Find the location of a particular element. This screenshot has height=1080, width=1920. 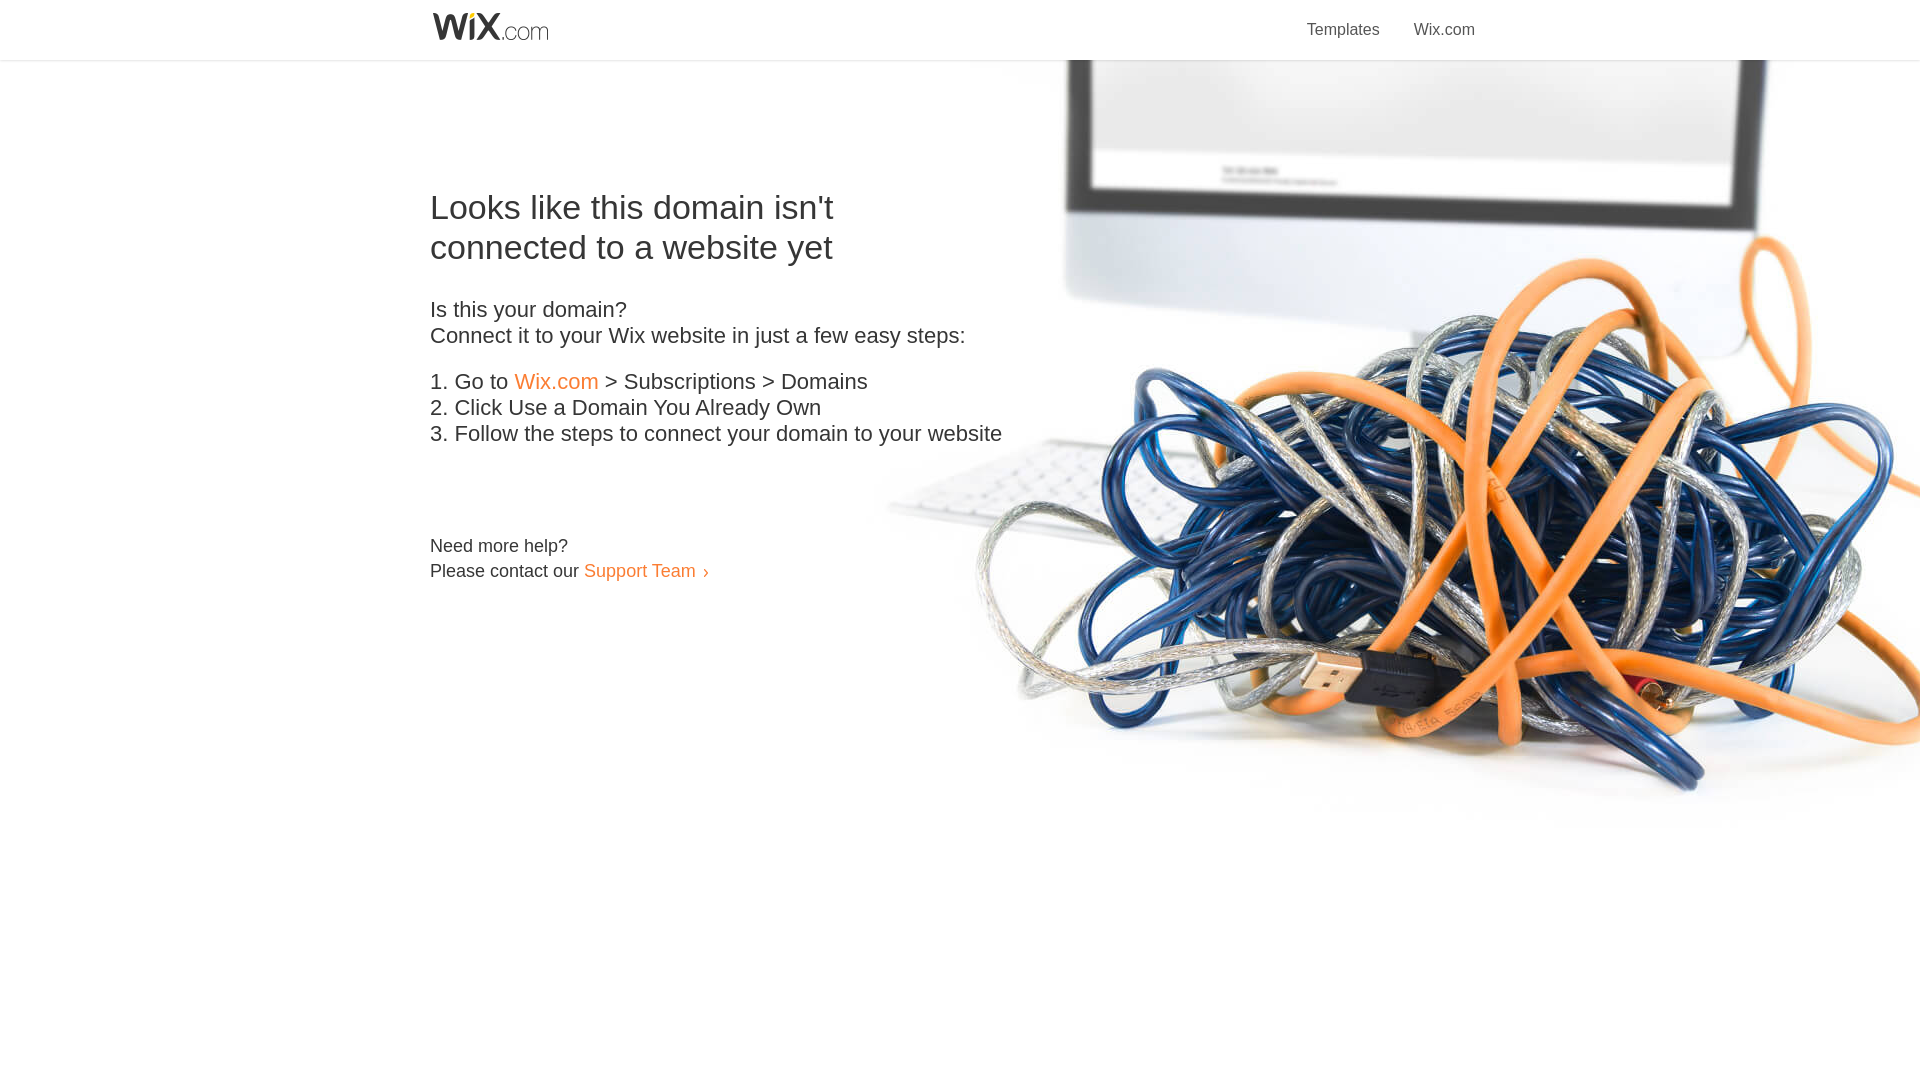

Wix.com is located at coordinates (556, 382).